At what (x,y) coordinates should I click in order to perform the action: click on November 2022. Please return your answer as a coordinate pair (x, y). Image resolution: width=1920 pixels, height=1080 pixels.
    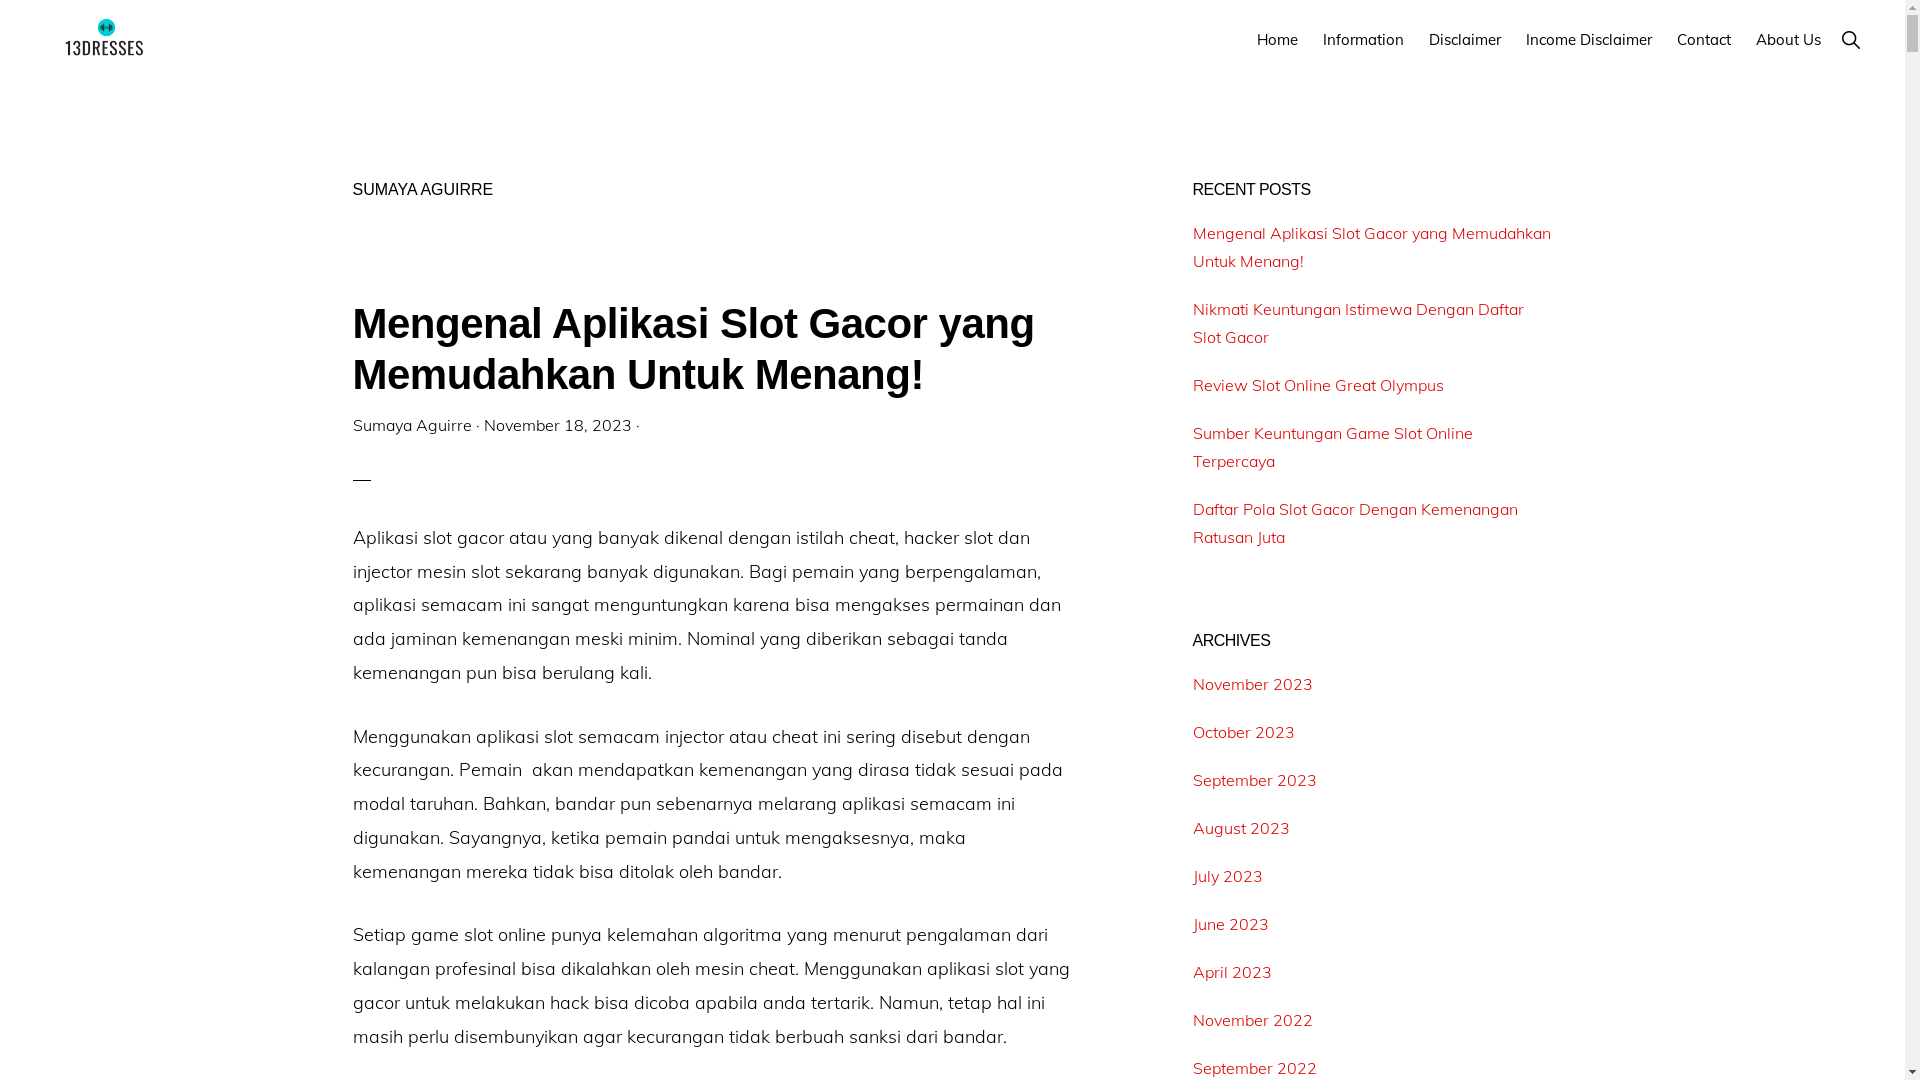
    Looking at the image, I should click on (1252, 1020).